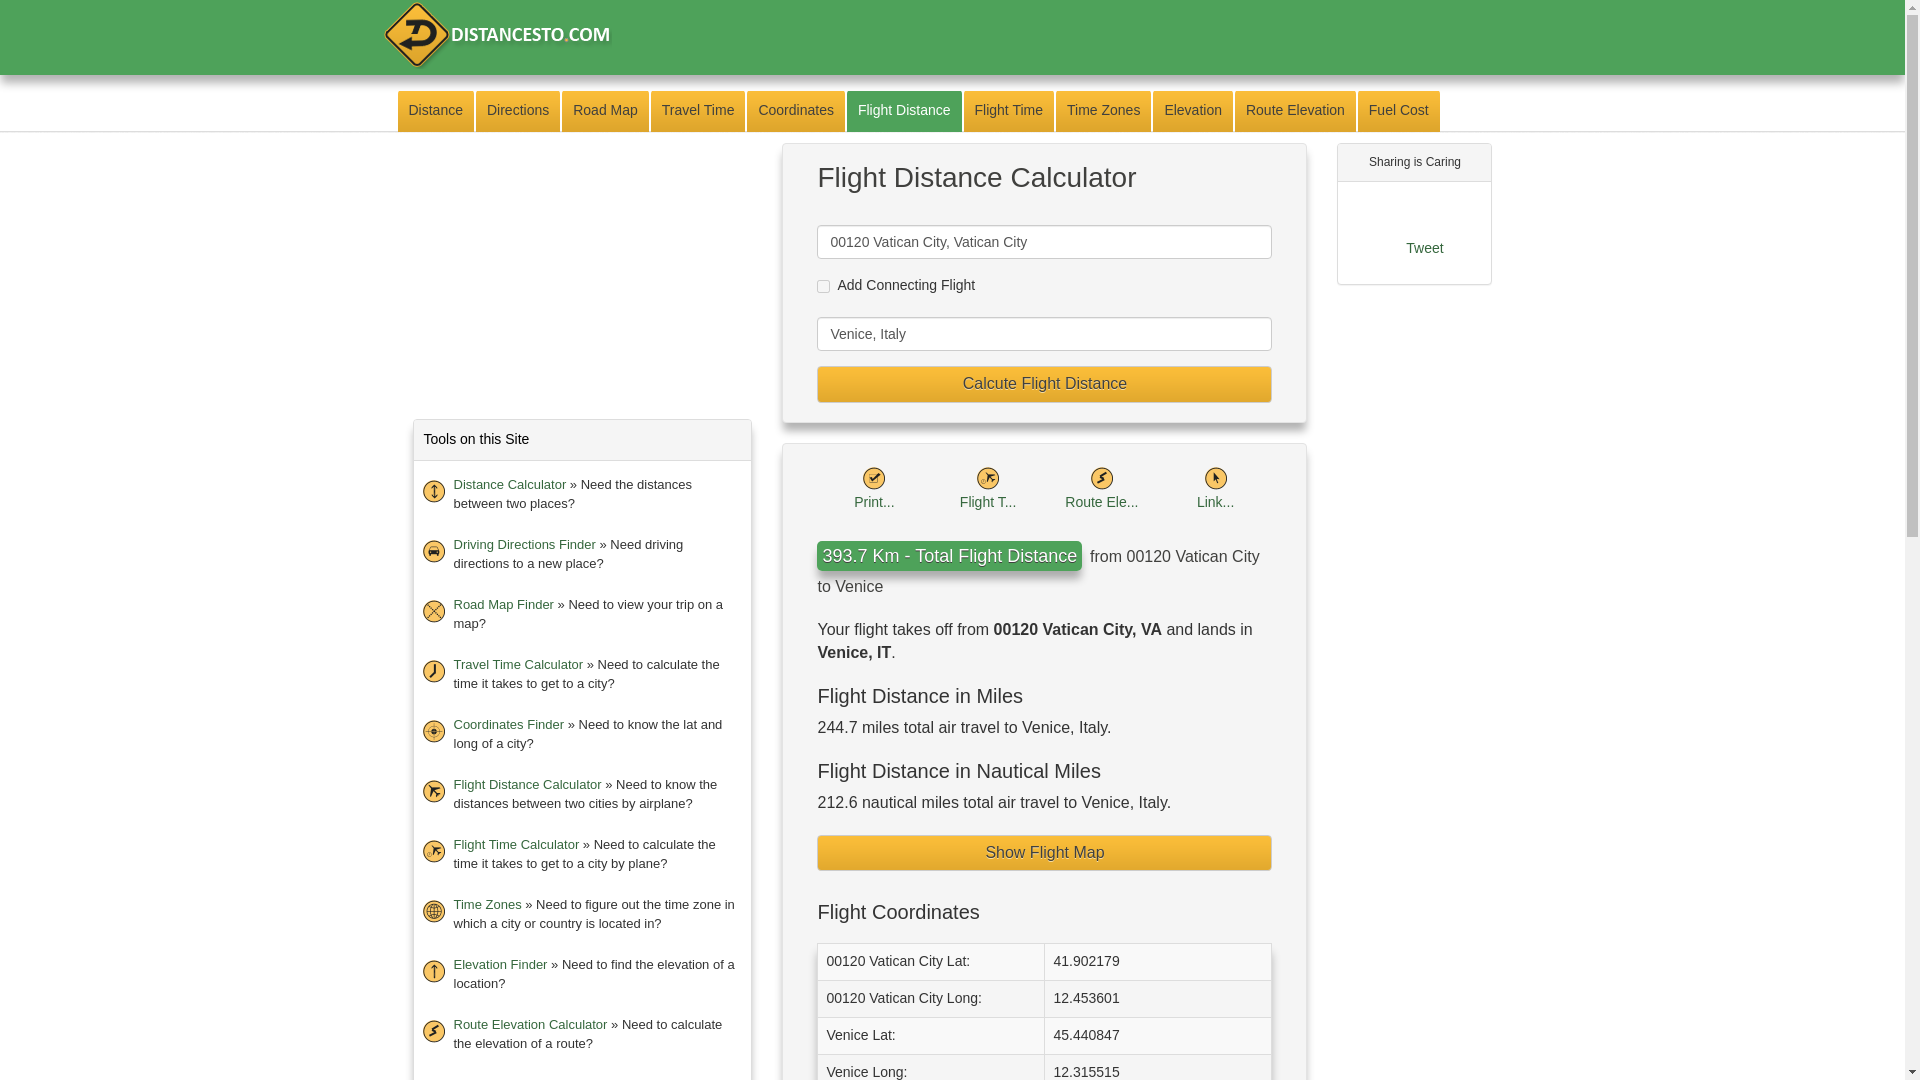 The width and height of the screenshot is (1920, 1080). I want to click on Flight Time, so click(988, 478).